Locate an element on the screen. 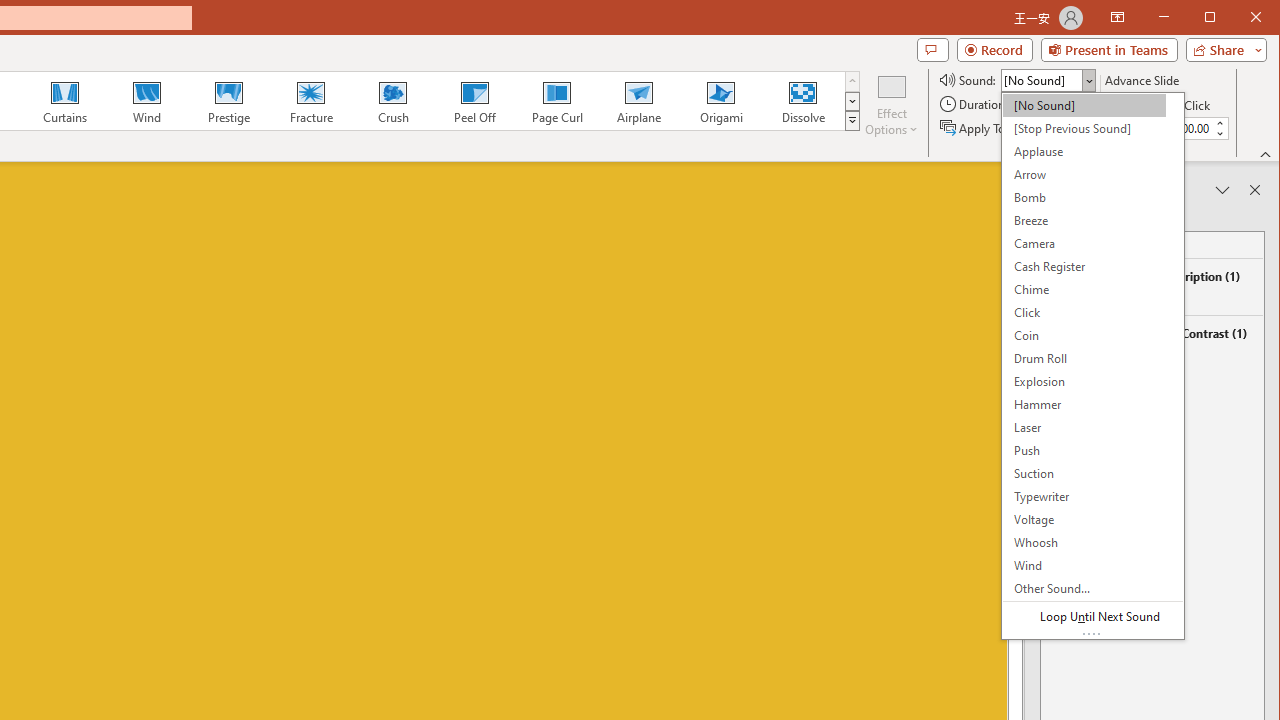 This screenshot has width=1280, height=720. Less is located at coordinates (1218, 133).